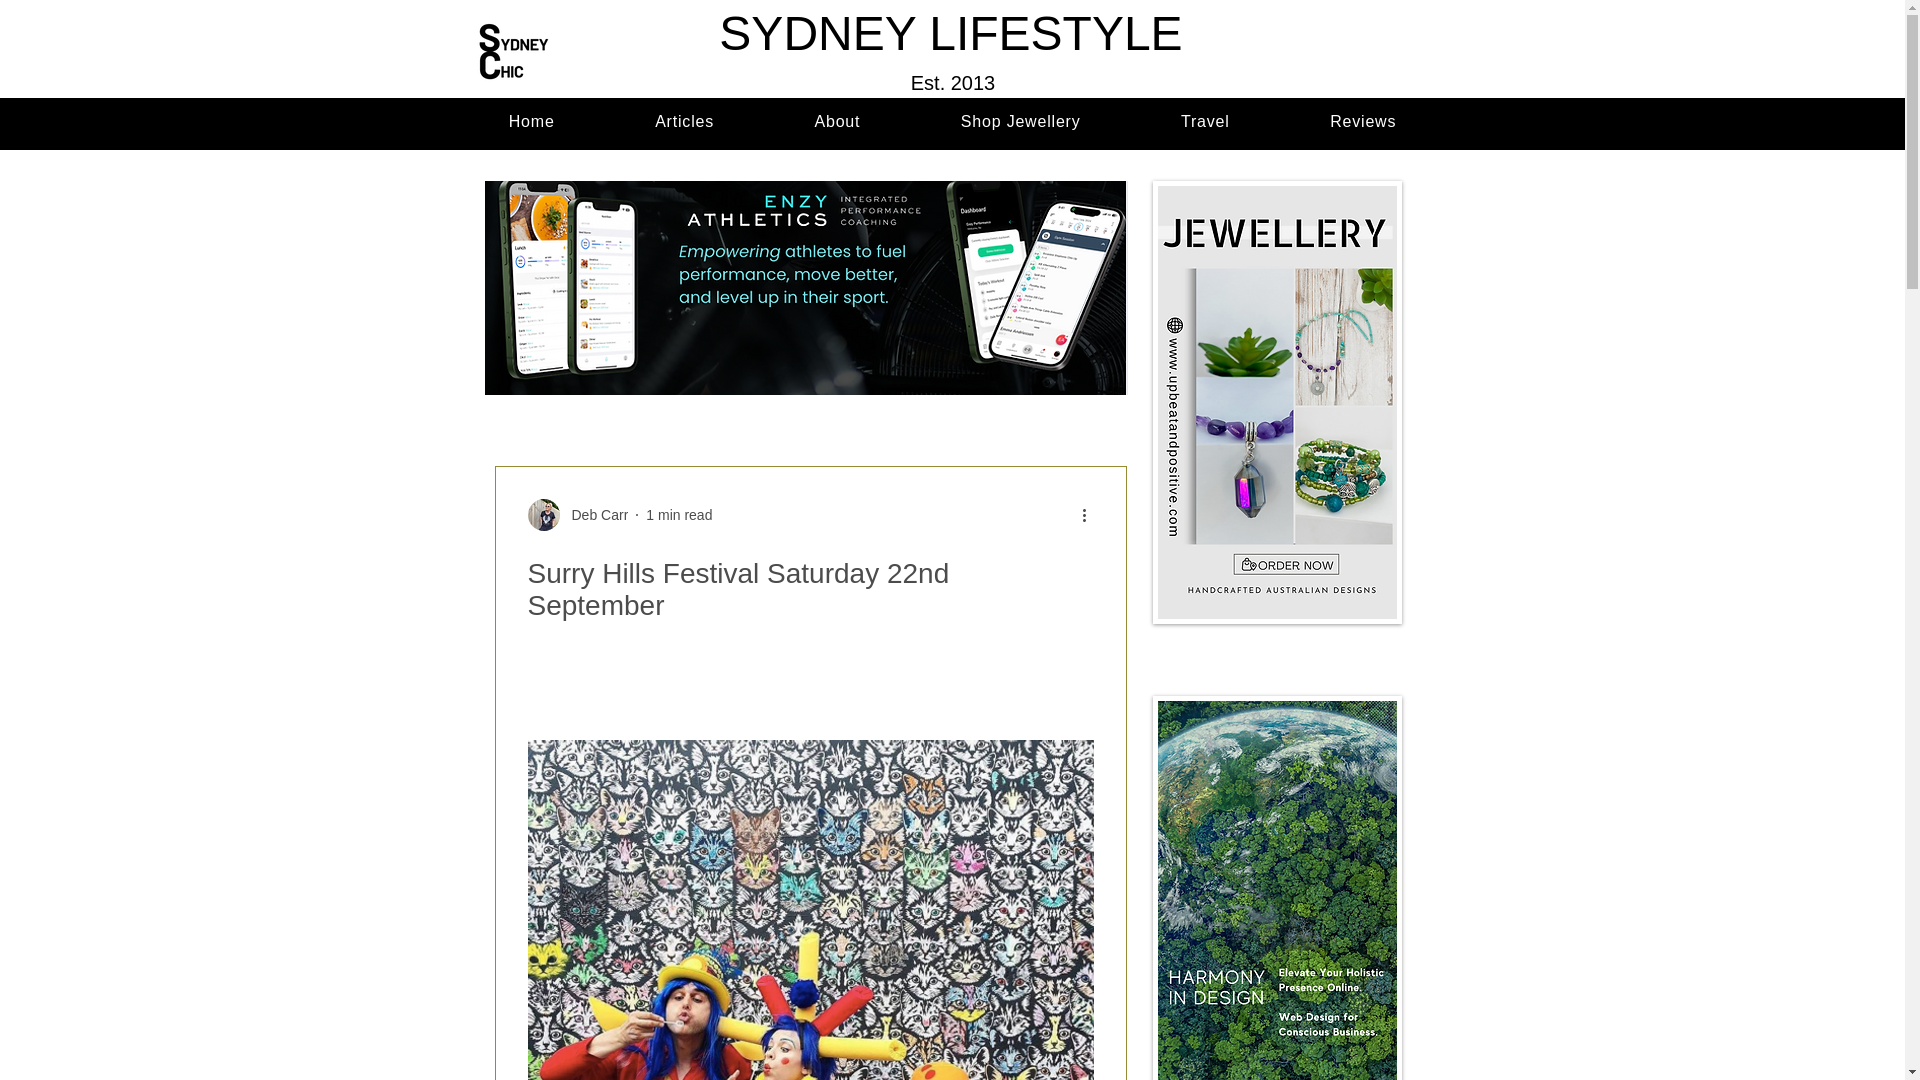 The width and height of the screenshot is (1920, 1080). I want to click on Travel, so click(1205, 122).